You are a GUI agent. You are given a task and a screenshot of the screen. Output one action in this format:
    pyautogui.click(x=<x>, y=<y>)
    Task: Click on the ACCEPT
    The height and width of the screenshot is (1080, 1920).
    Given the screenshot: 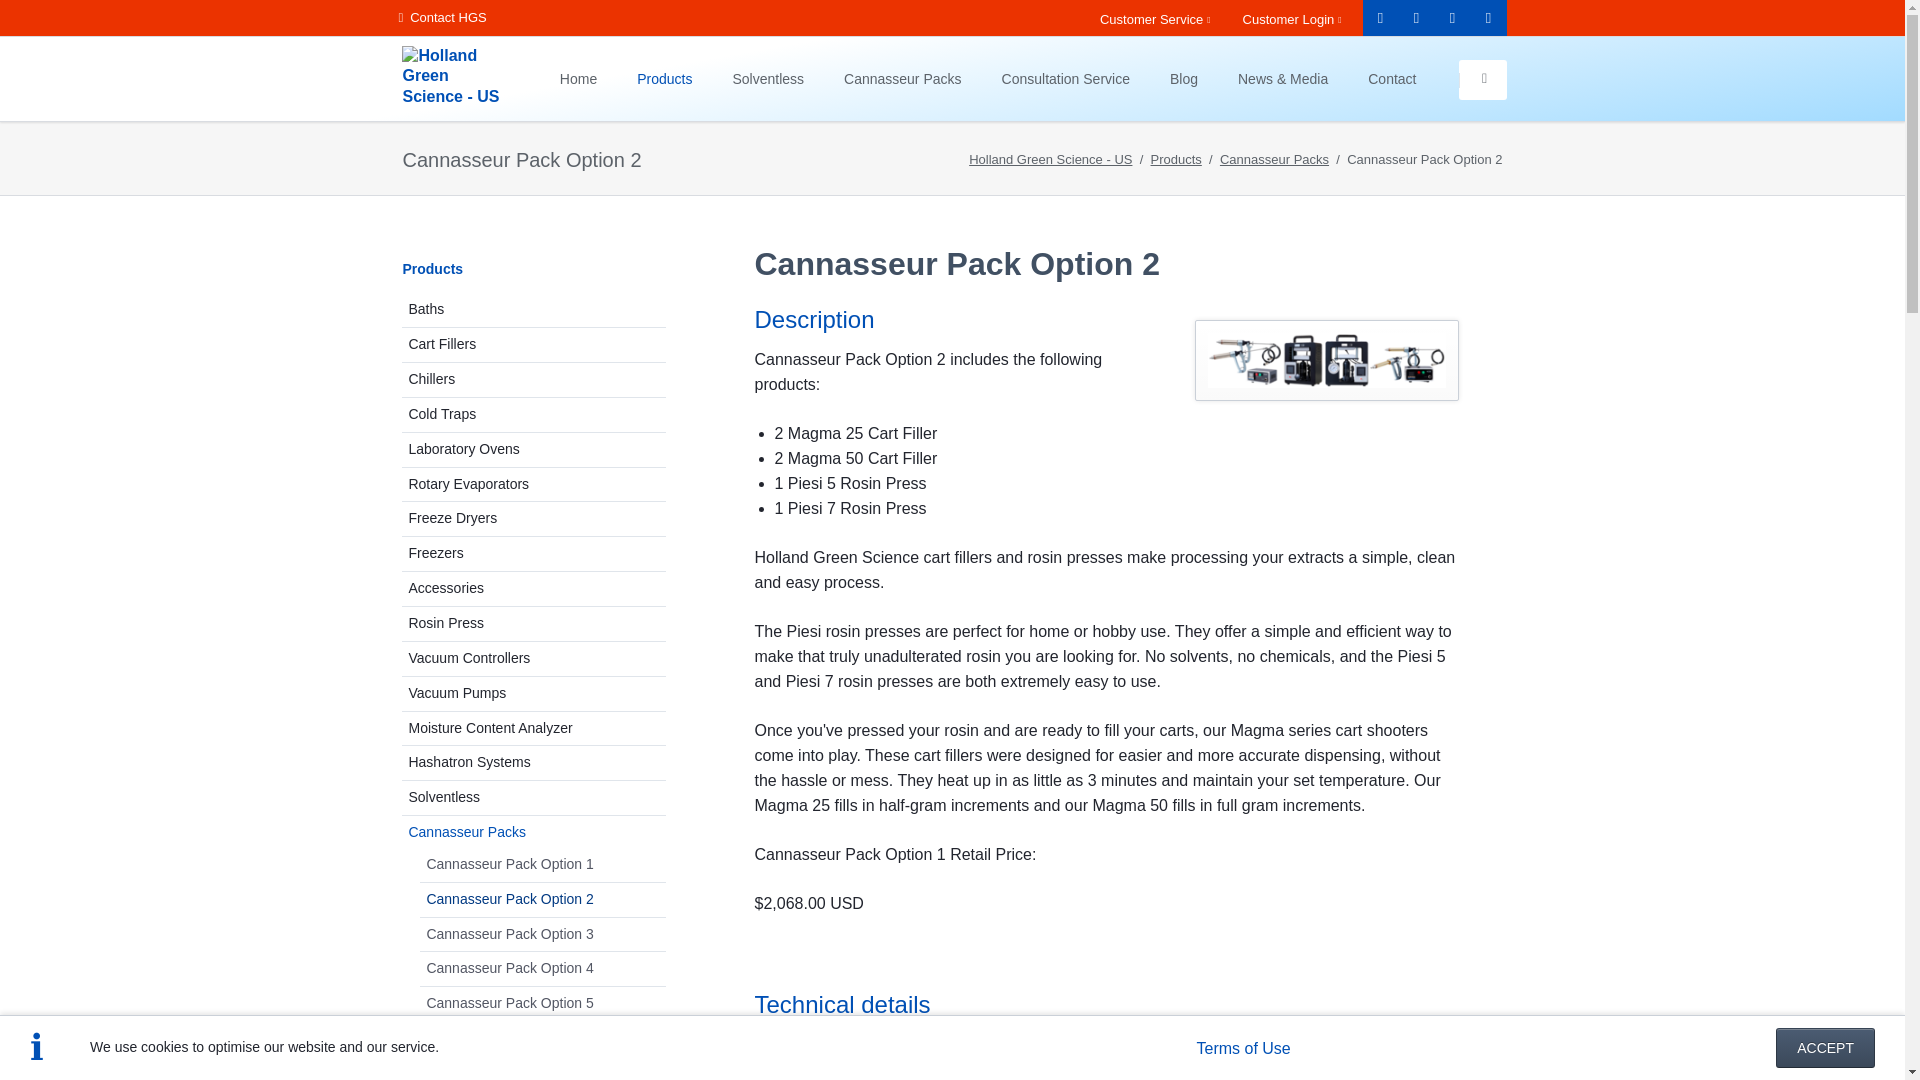 What is the action you would take?
    pyautogui.click(x=1826, y=1048)
    